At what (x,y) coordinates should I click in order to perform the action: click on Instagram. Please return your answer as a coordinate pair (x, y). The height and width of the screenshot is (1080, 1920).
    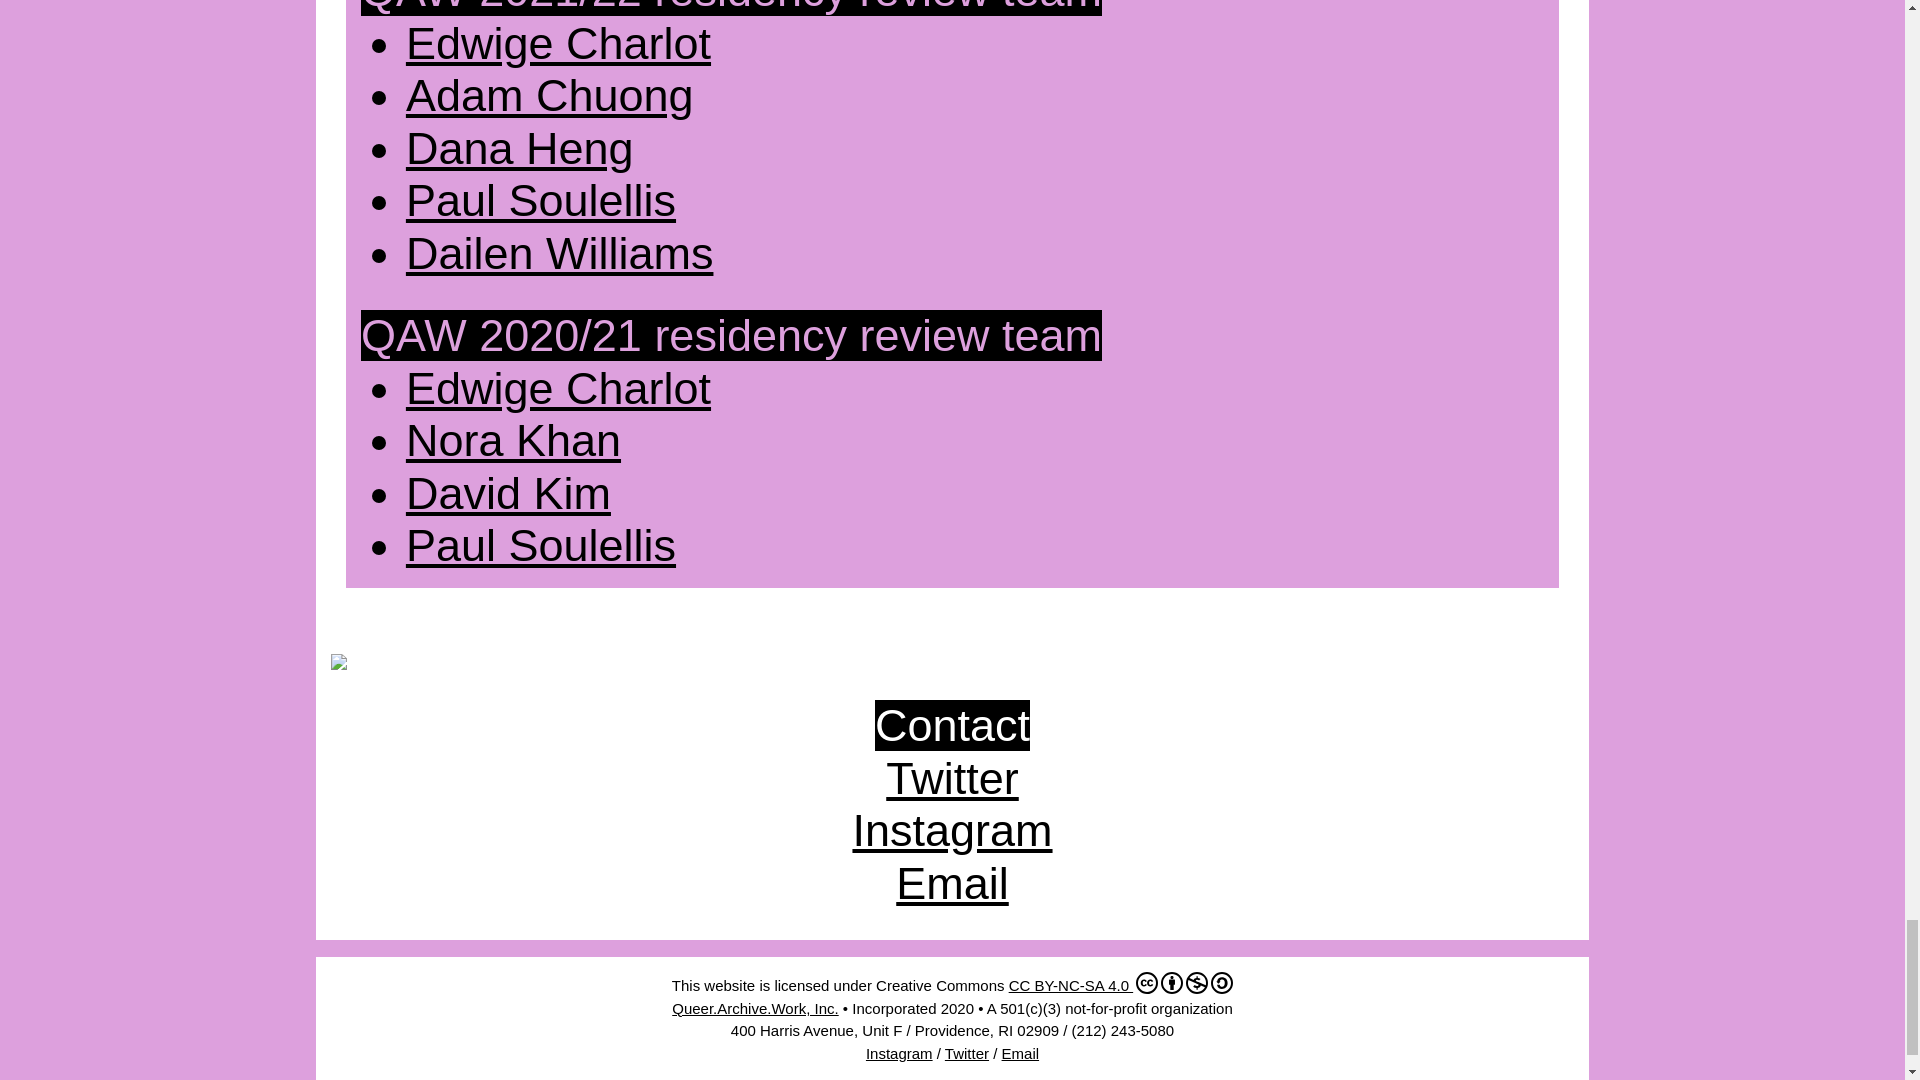
    Looking at the image, I should click on (952, 830).